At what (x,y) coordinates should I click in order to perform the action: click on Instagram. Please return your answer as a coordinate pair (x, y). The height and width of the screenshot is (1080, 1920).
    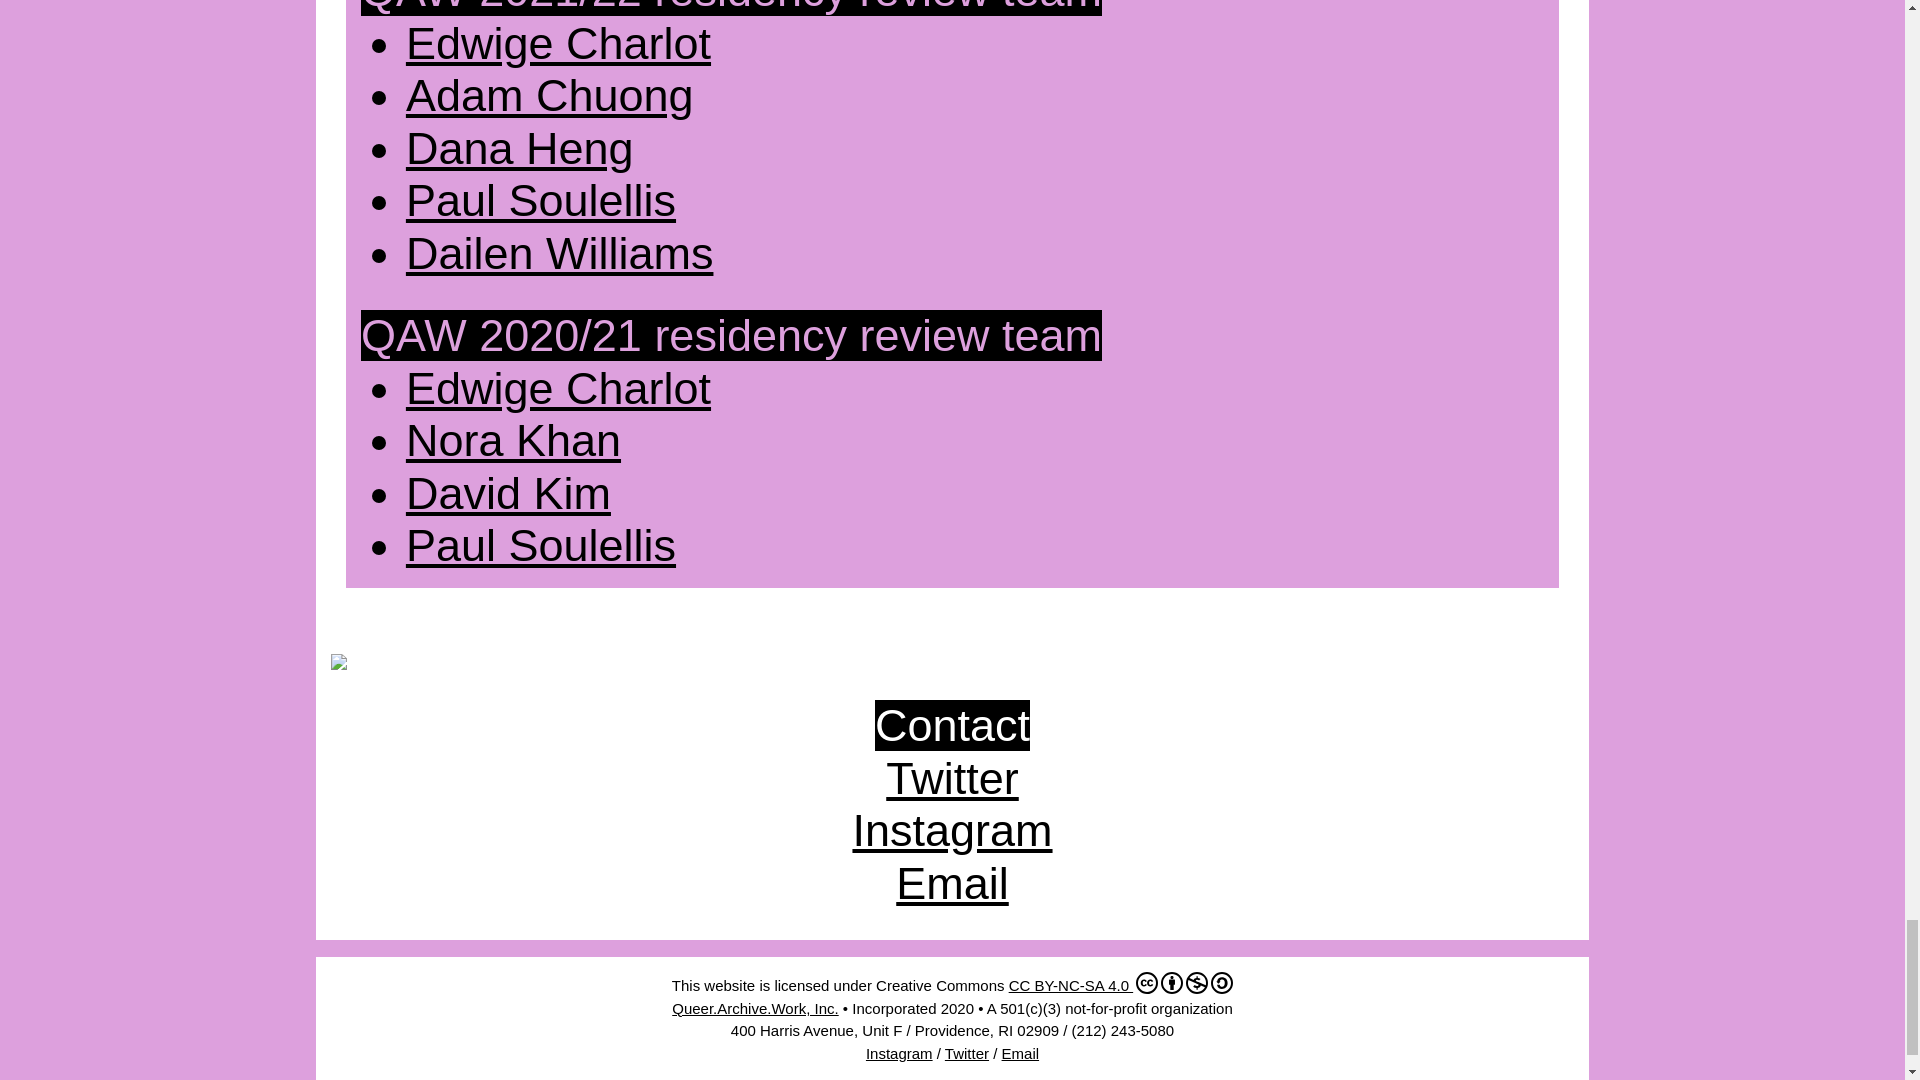
    Looking at the image, I should click on (952, 830).